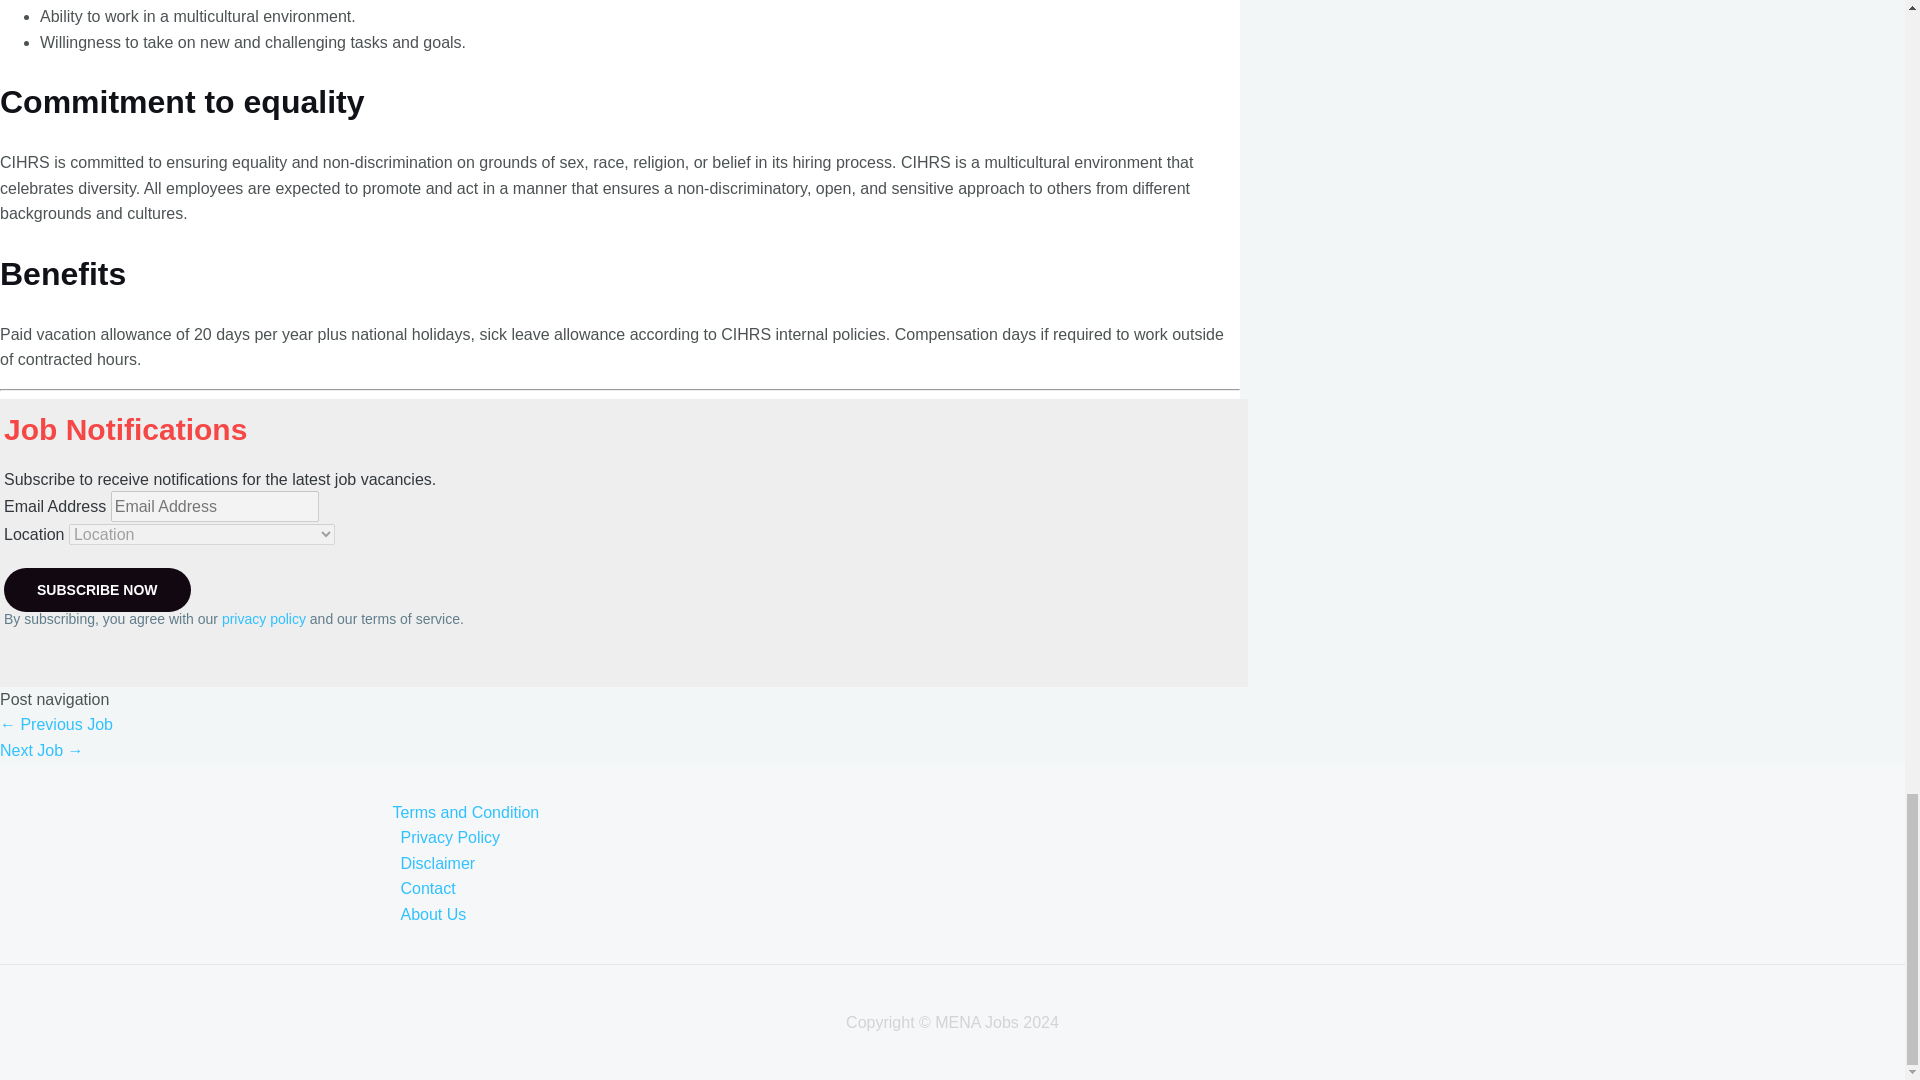 This screenshot has height=1080, width=1920. What do you see at coordinates (56, 724) in the screenshot?
I see `Technical Advisor` at bounding box center [56, 724].